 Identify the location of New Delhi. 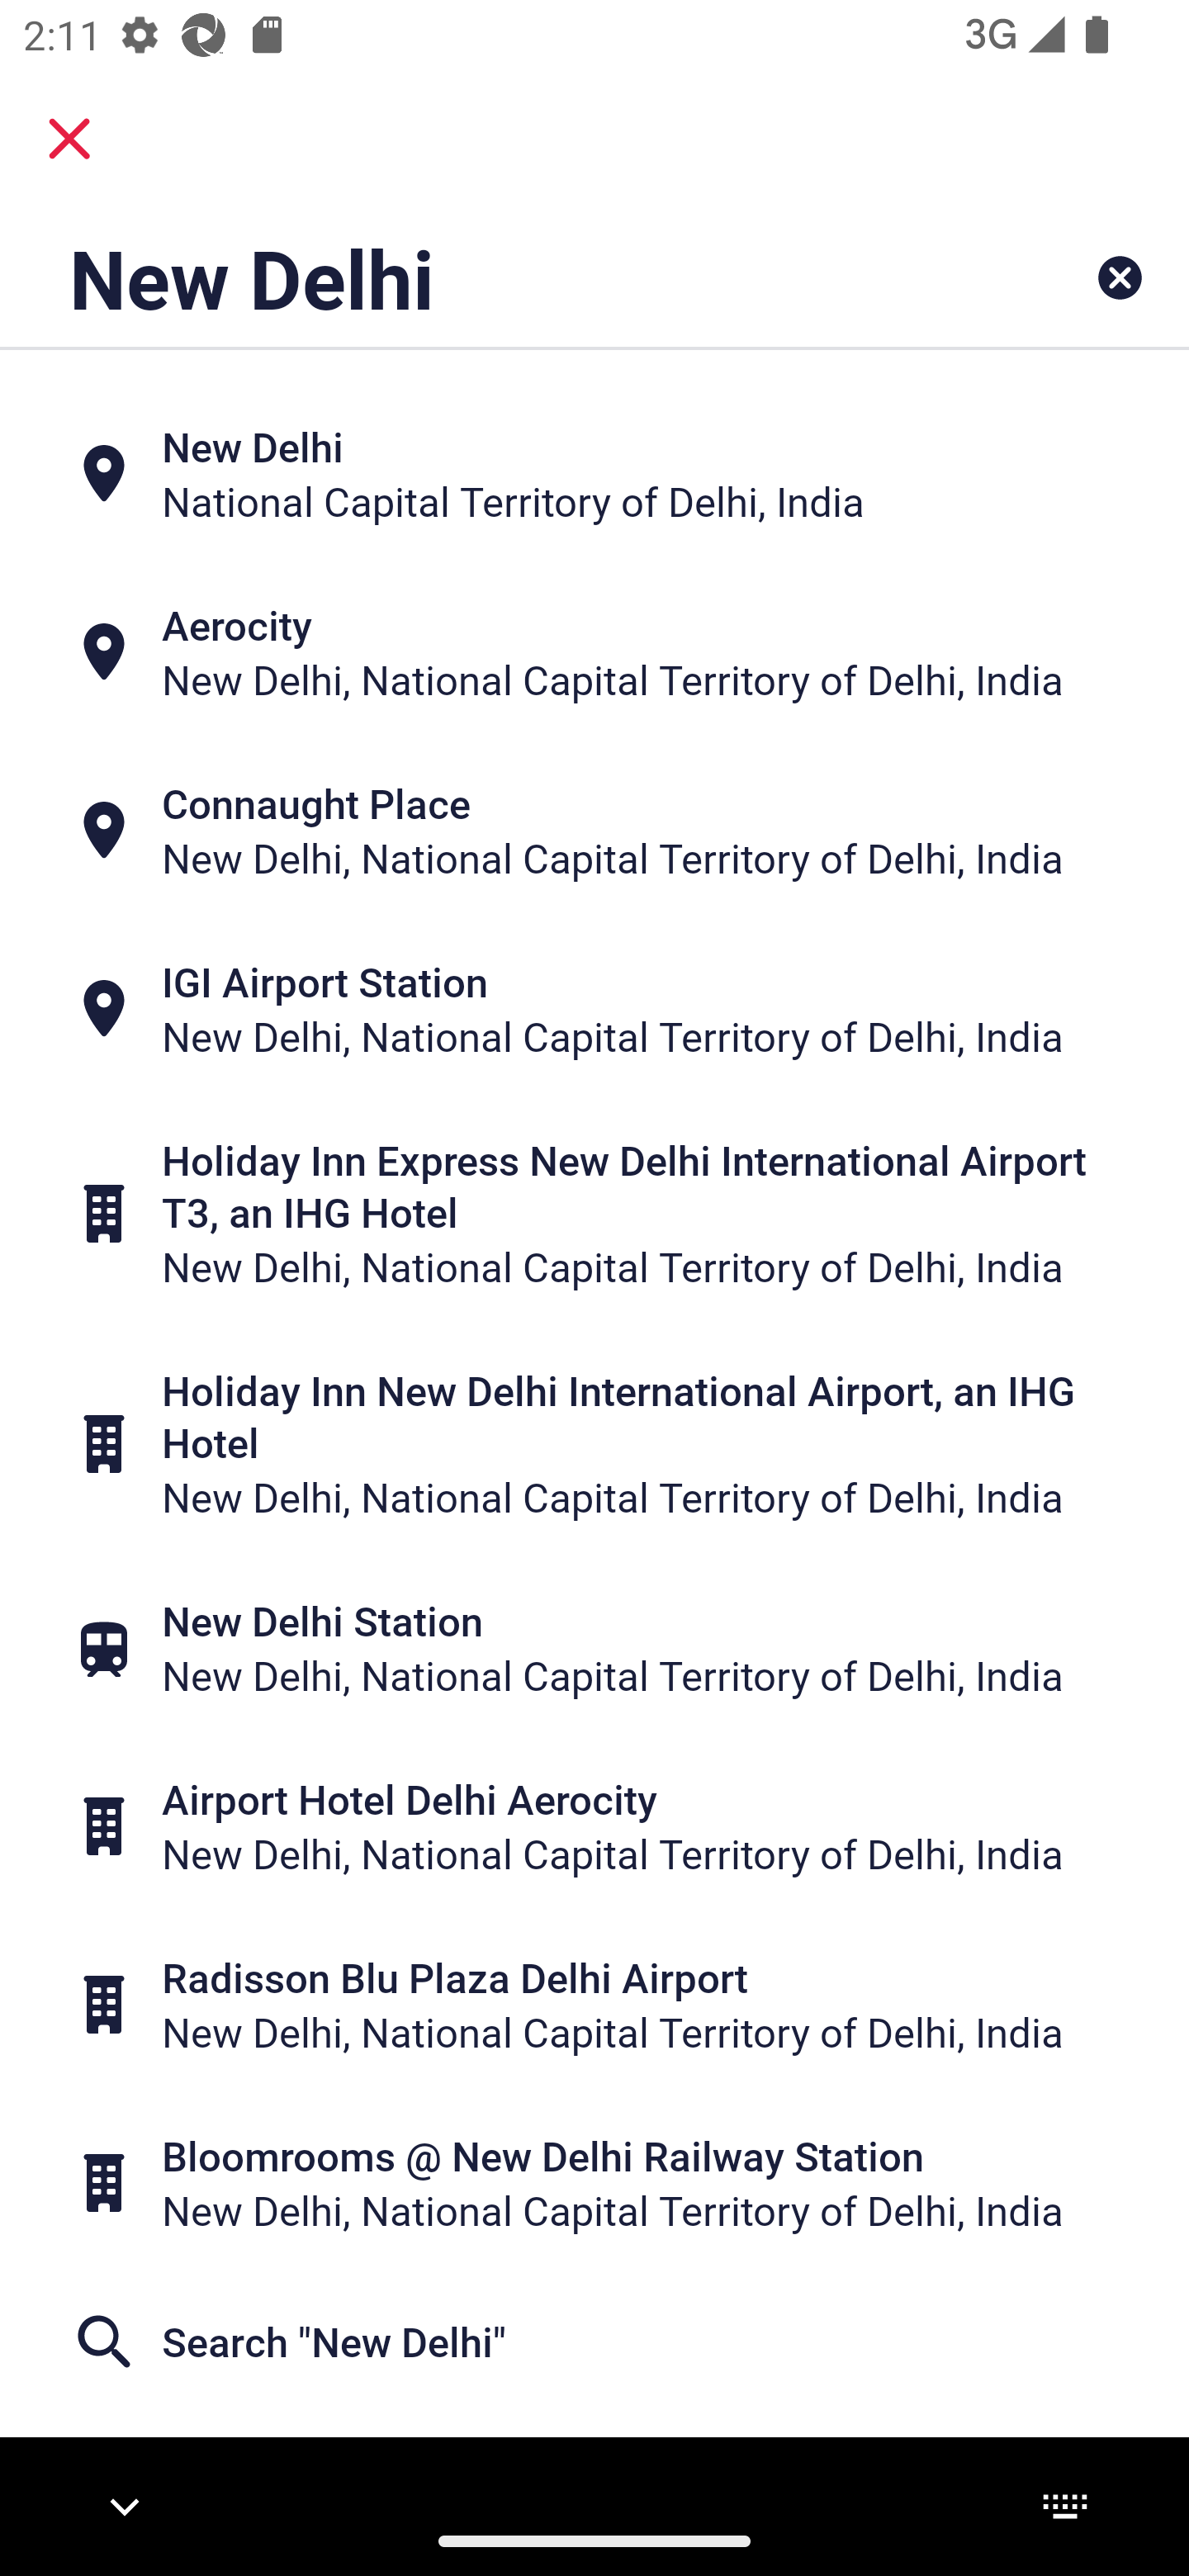
(490, 277).